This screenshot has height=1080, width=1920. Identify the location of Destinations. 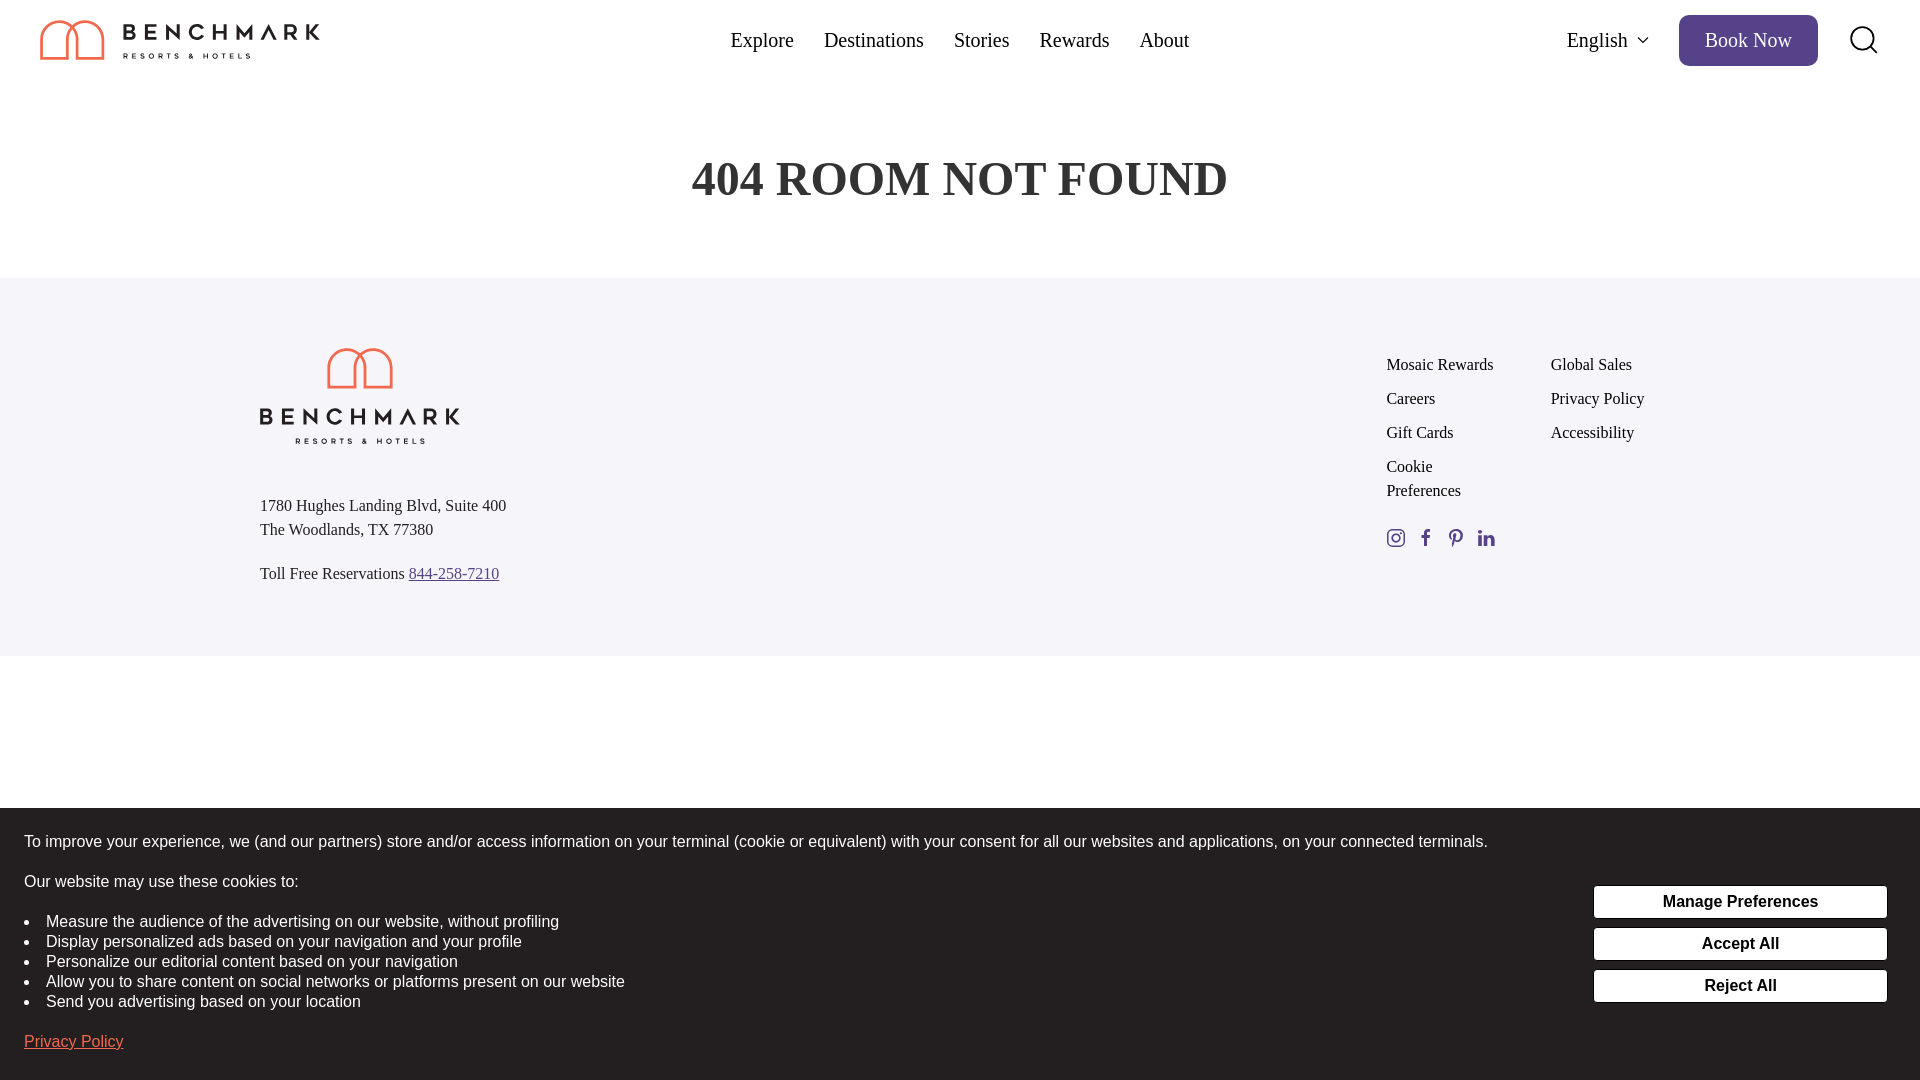
(873, 40).